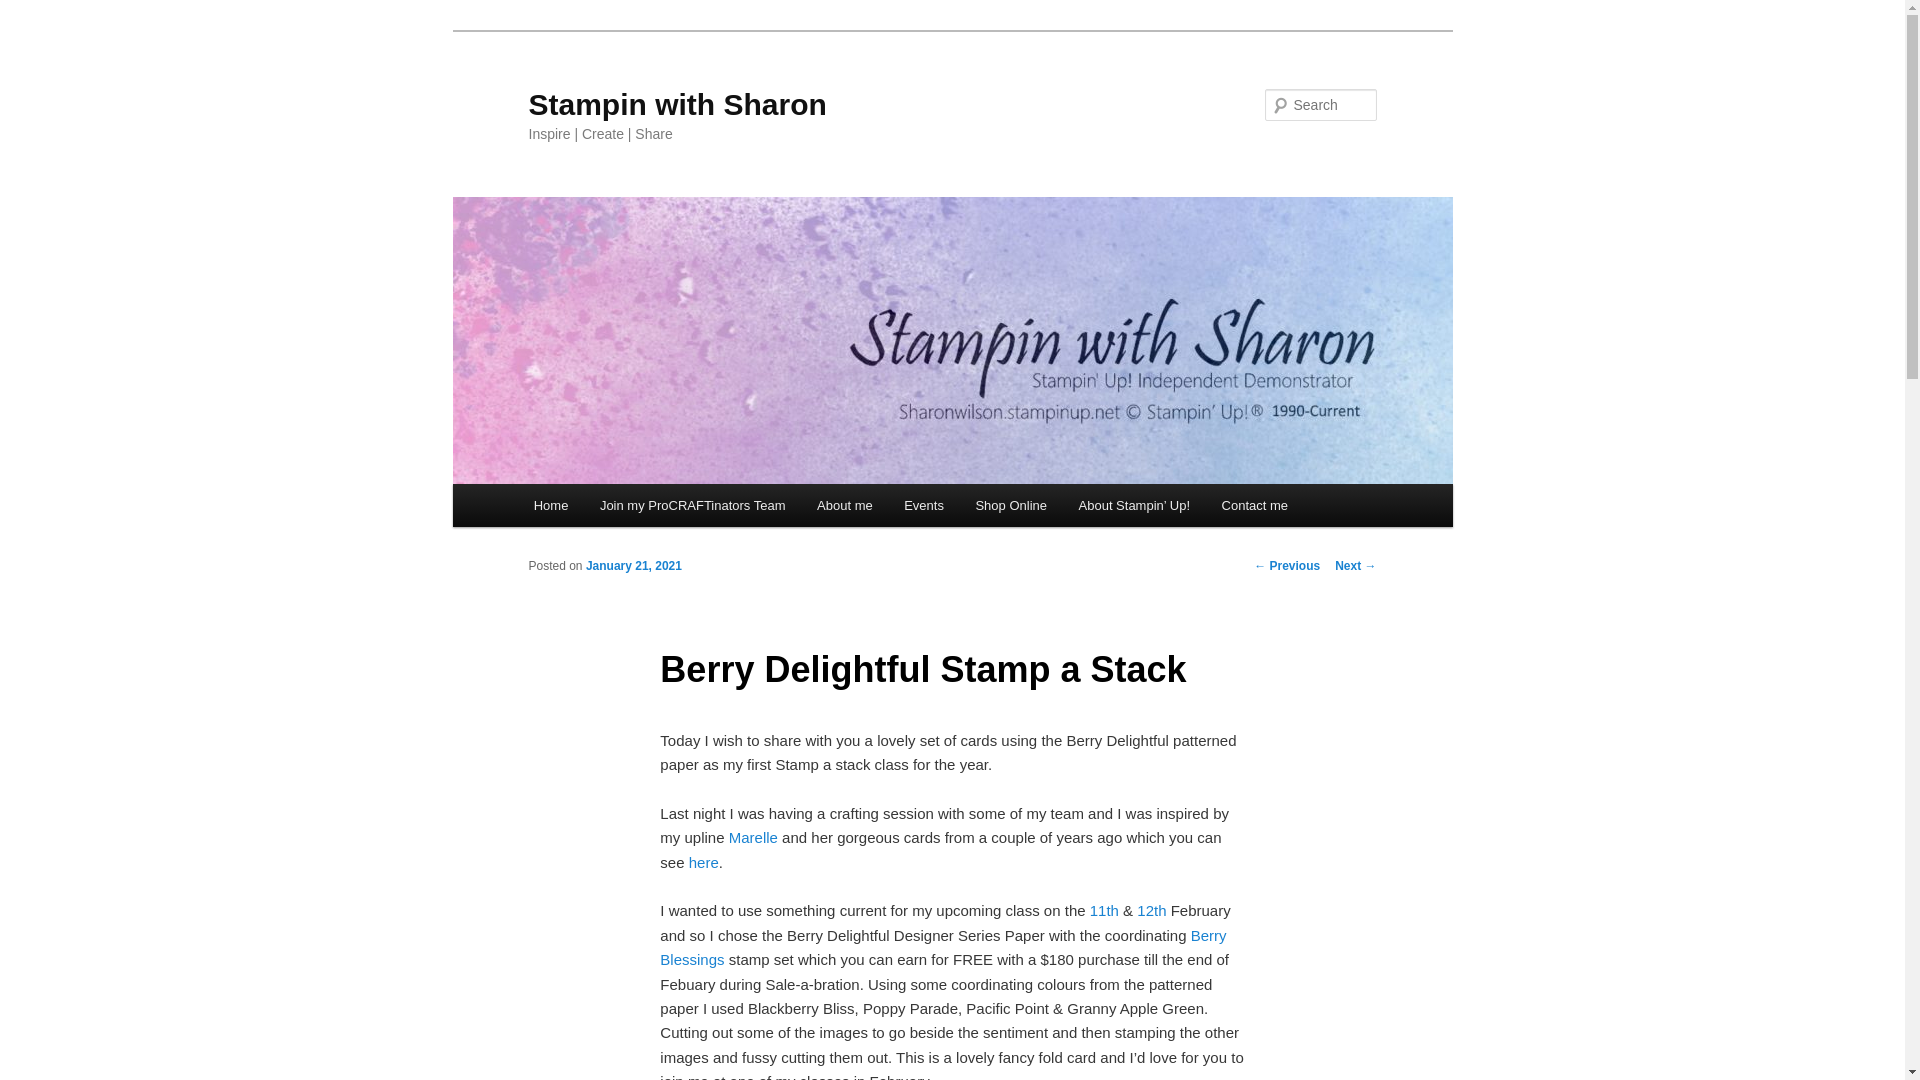 This screenshot has width=1920, height=1080. I want to click on Berry Blessings, so click(943, 946).